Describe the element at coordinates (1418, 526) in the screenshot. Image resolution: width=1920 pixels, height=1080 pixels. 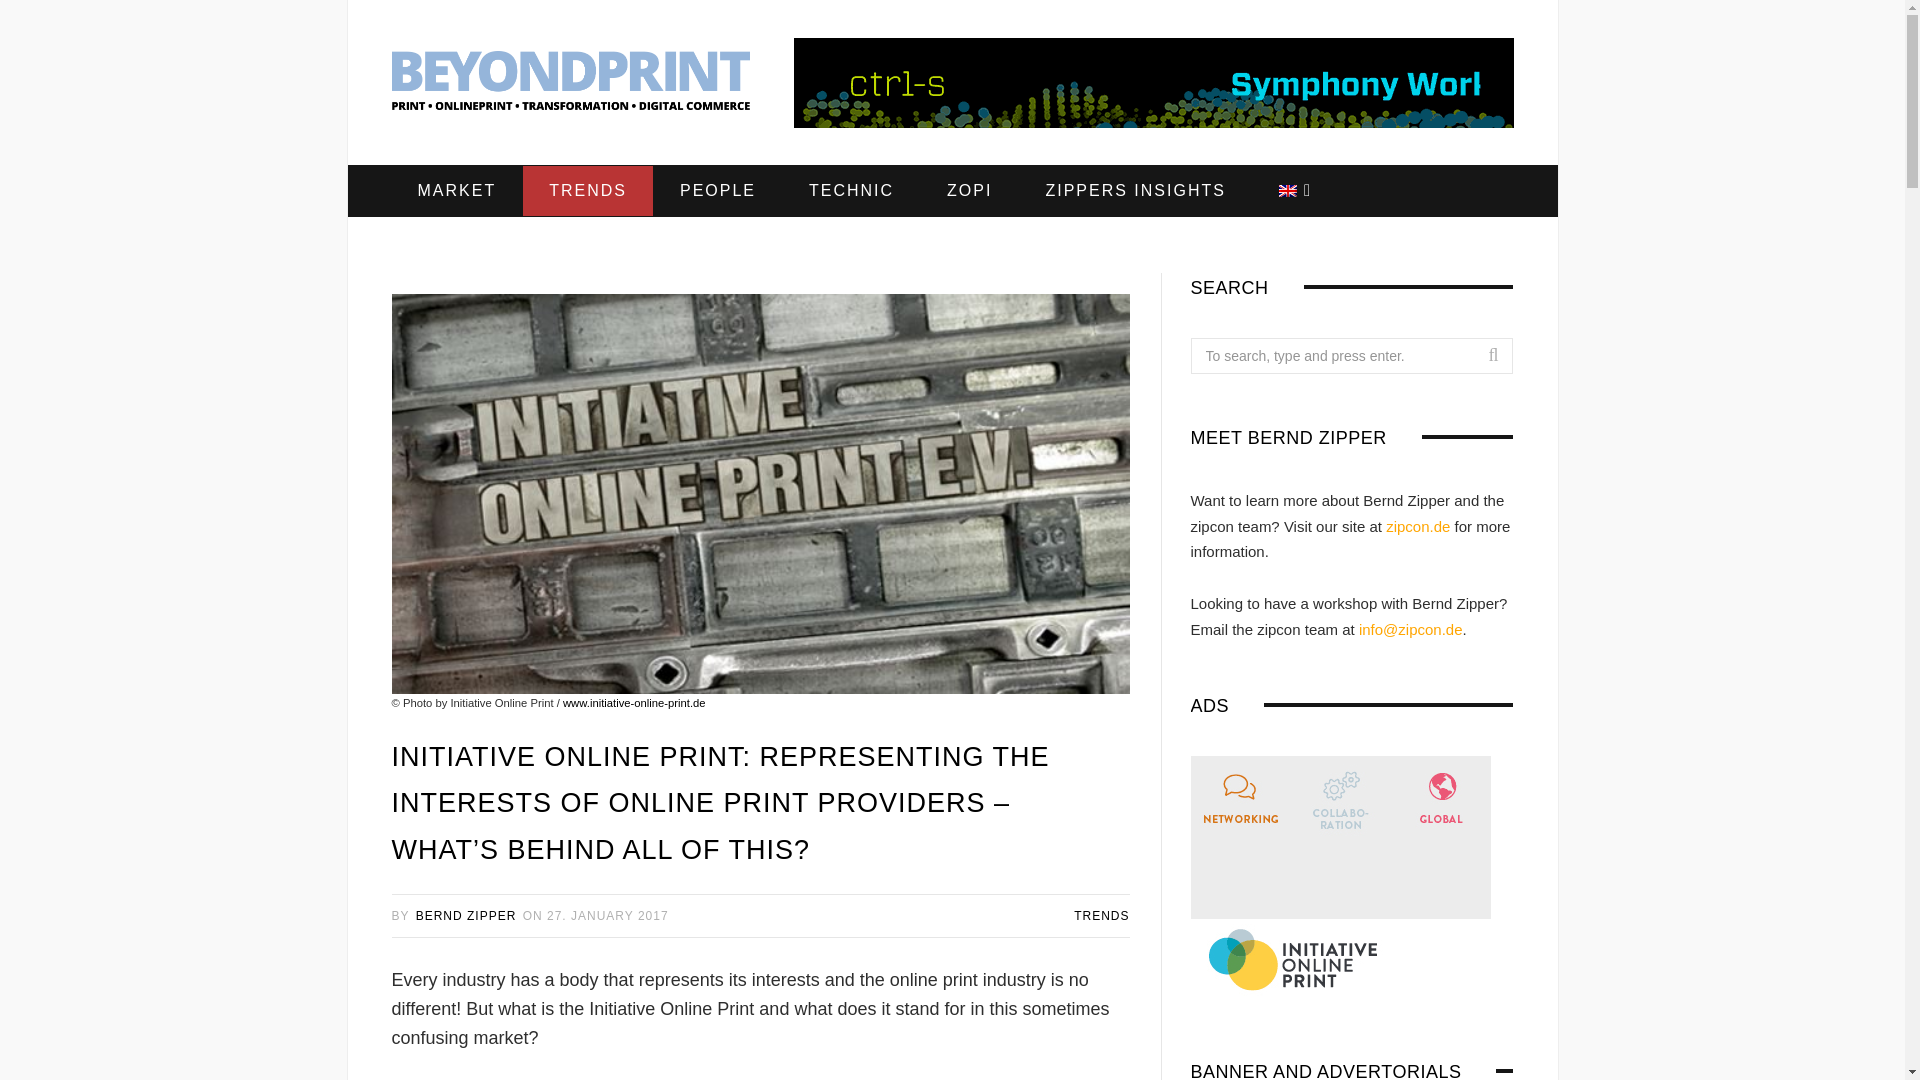
I see `zipcon.de` at that location.